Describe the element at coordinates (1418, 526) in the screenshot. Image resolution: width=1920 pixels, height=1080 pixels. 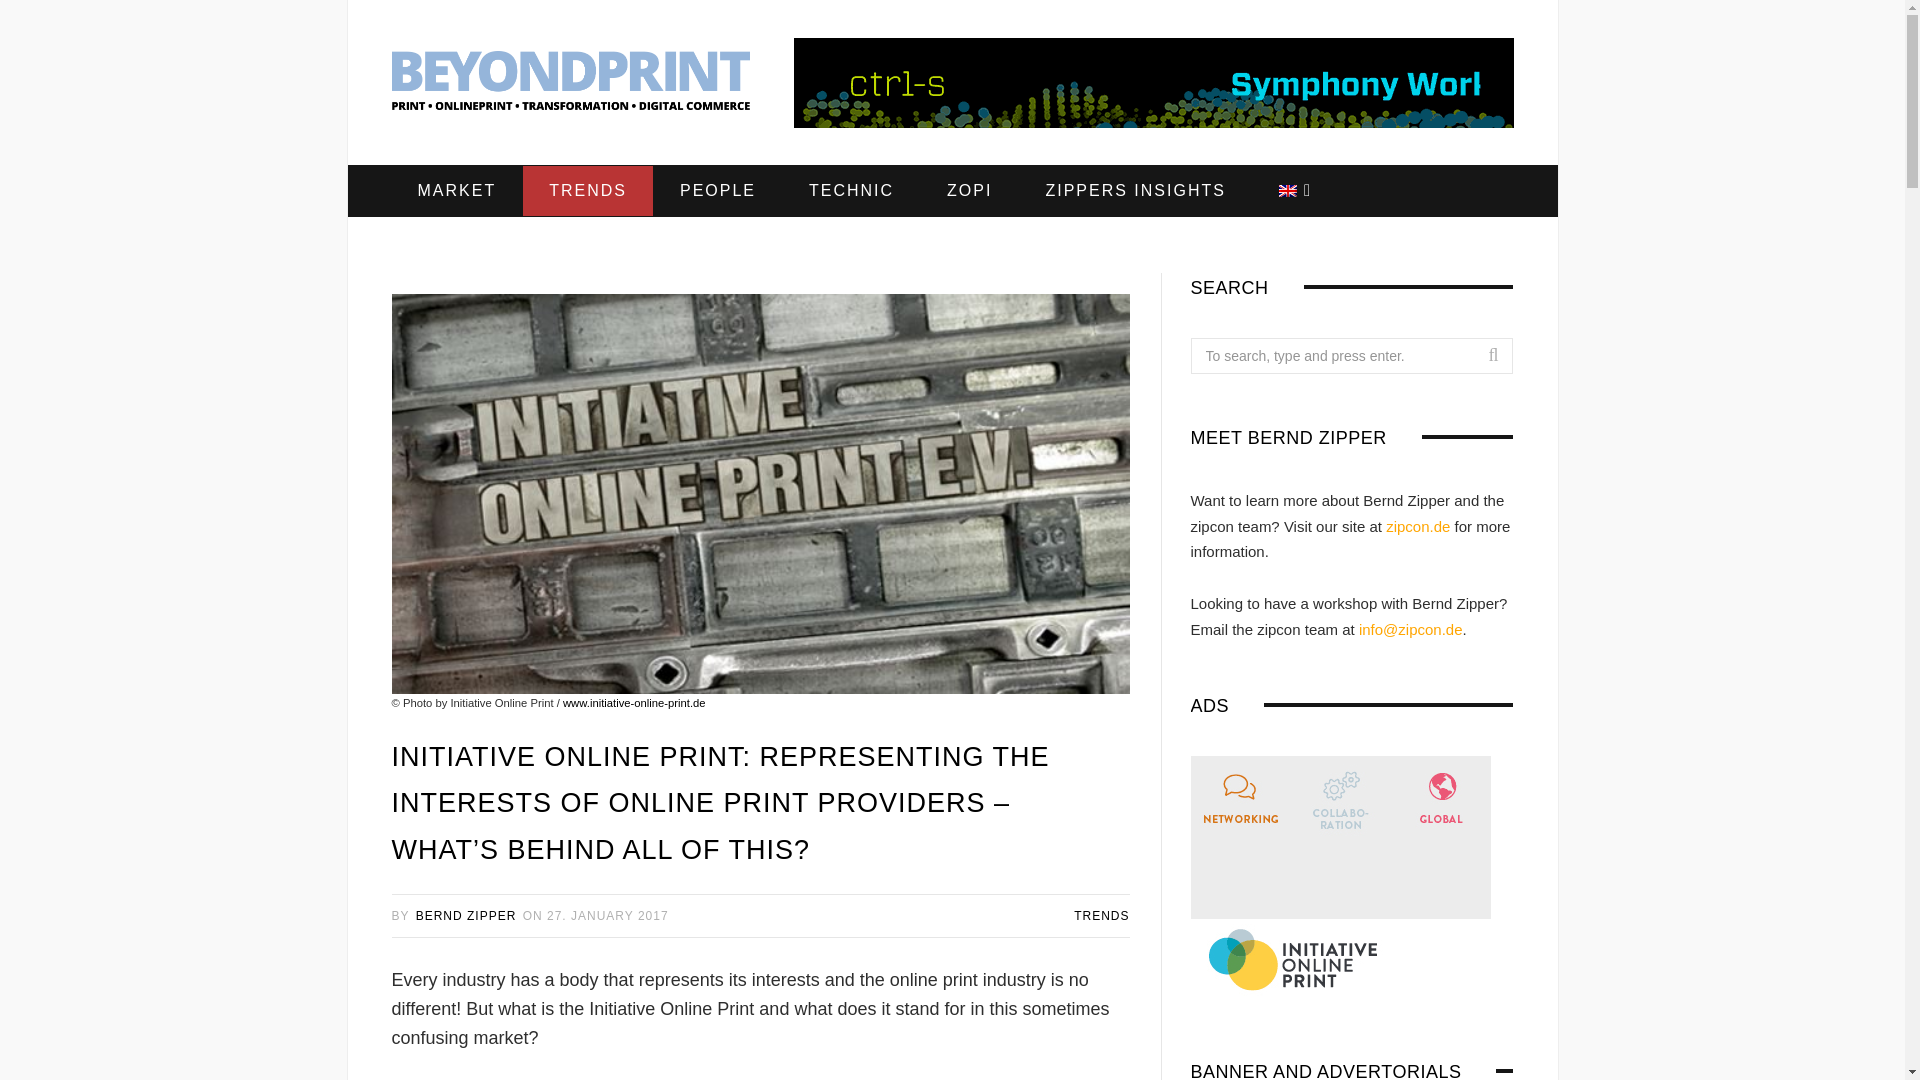
I see `zipcon.de` at that location.